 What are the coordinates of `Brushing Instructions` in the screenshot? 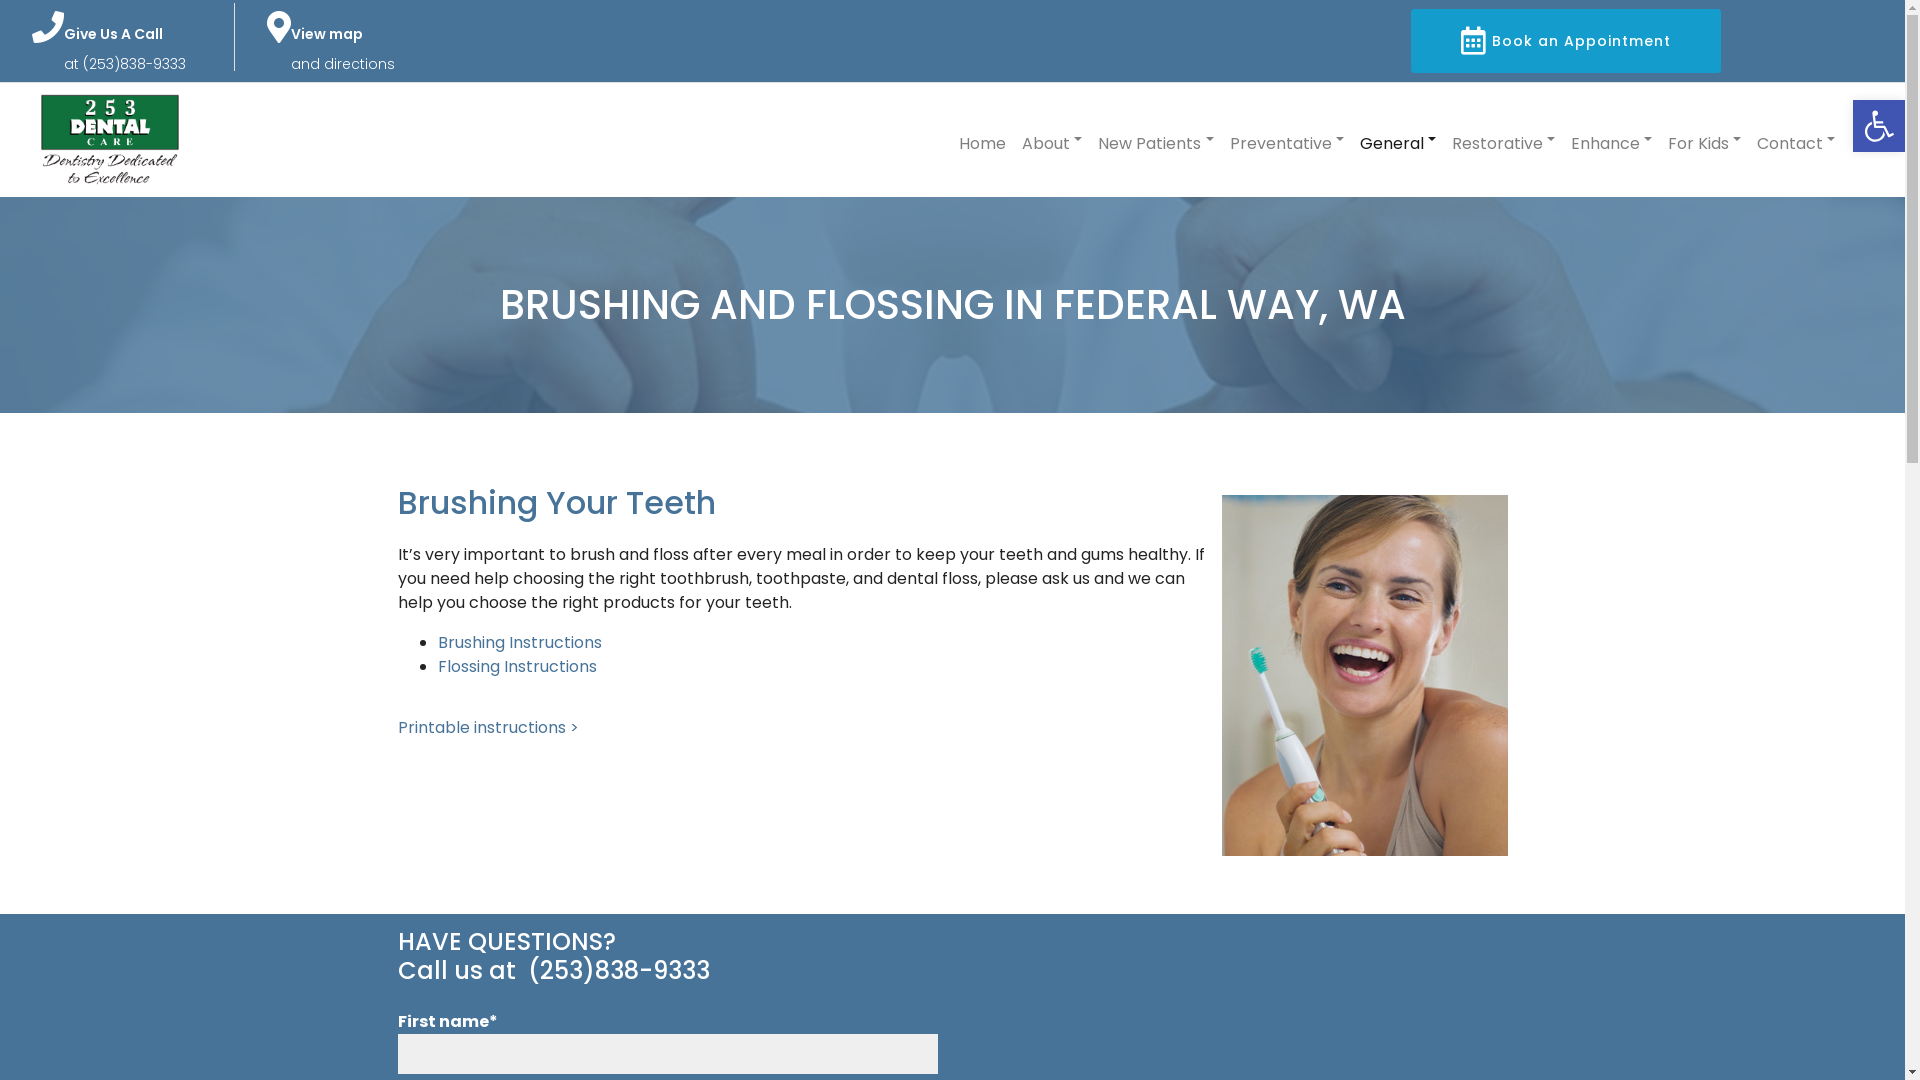 It's located at (520, 642).